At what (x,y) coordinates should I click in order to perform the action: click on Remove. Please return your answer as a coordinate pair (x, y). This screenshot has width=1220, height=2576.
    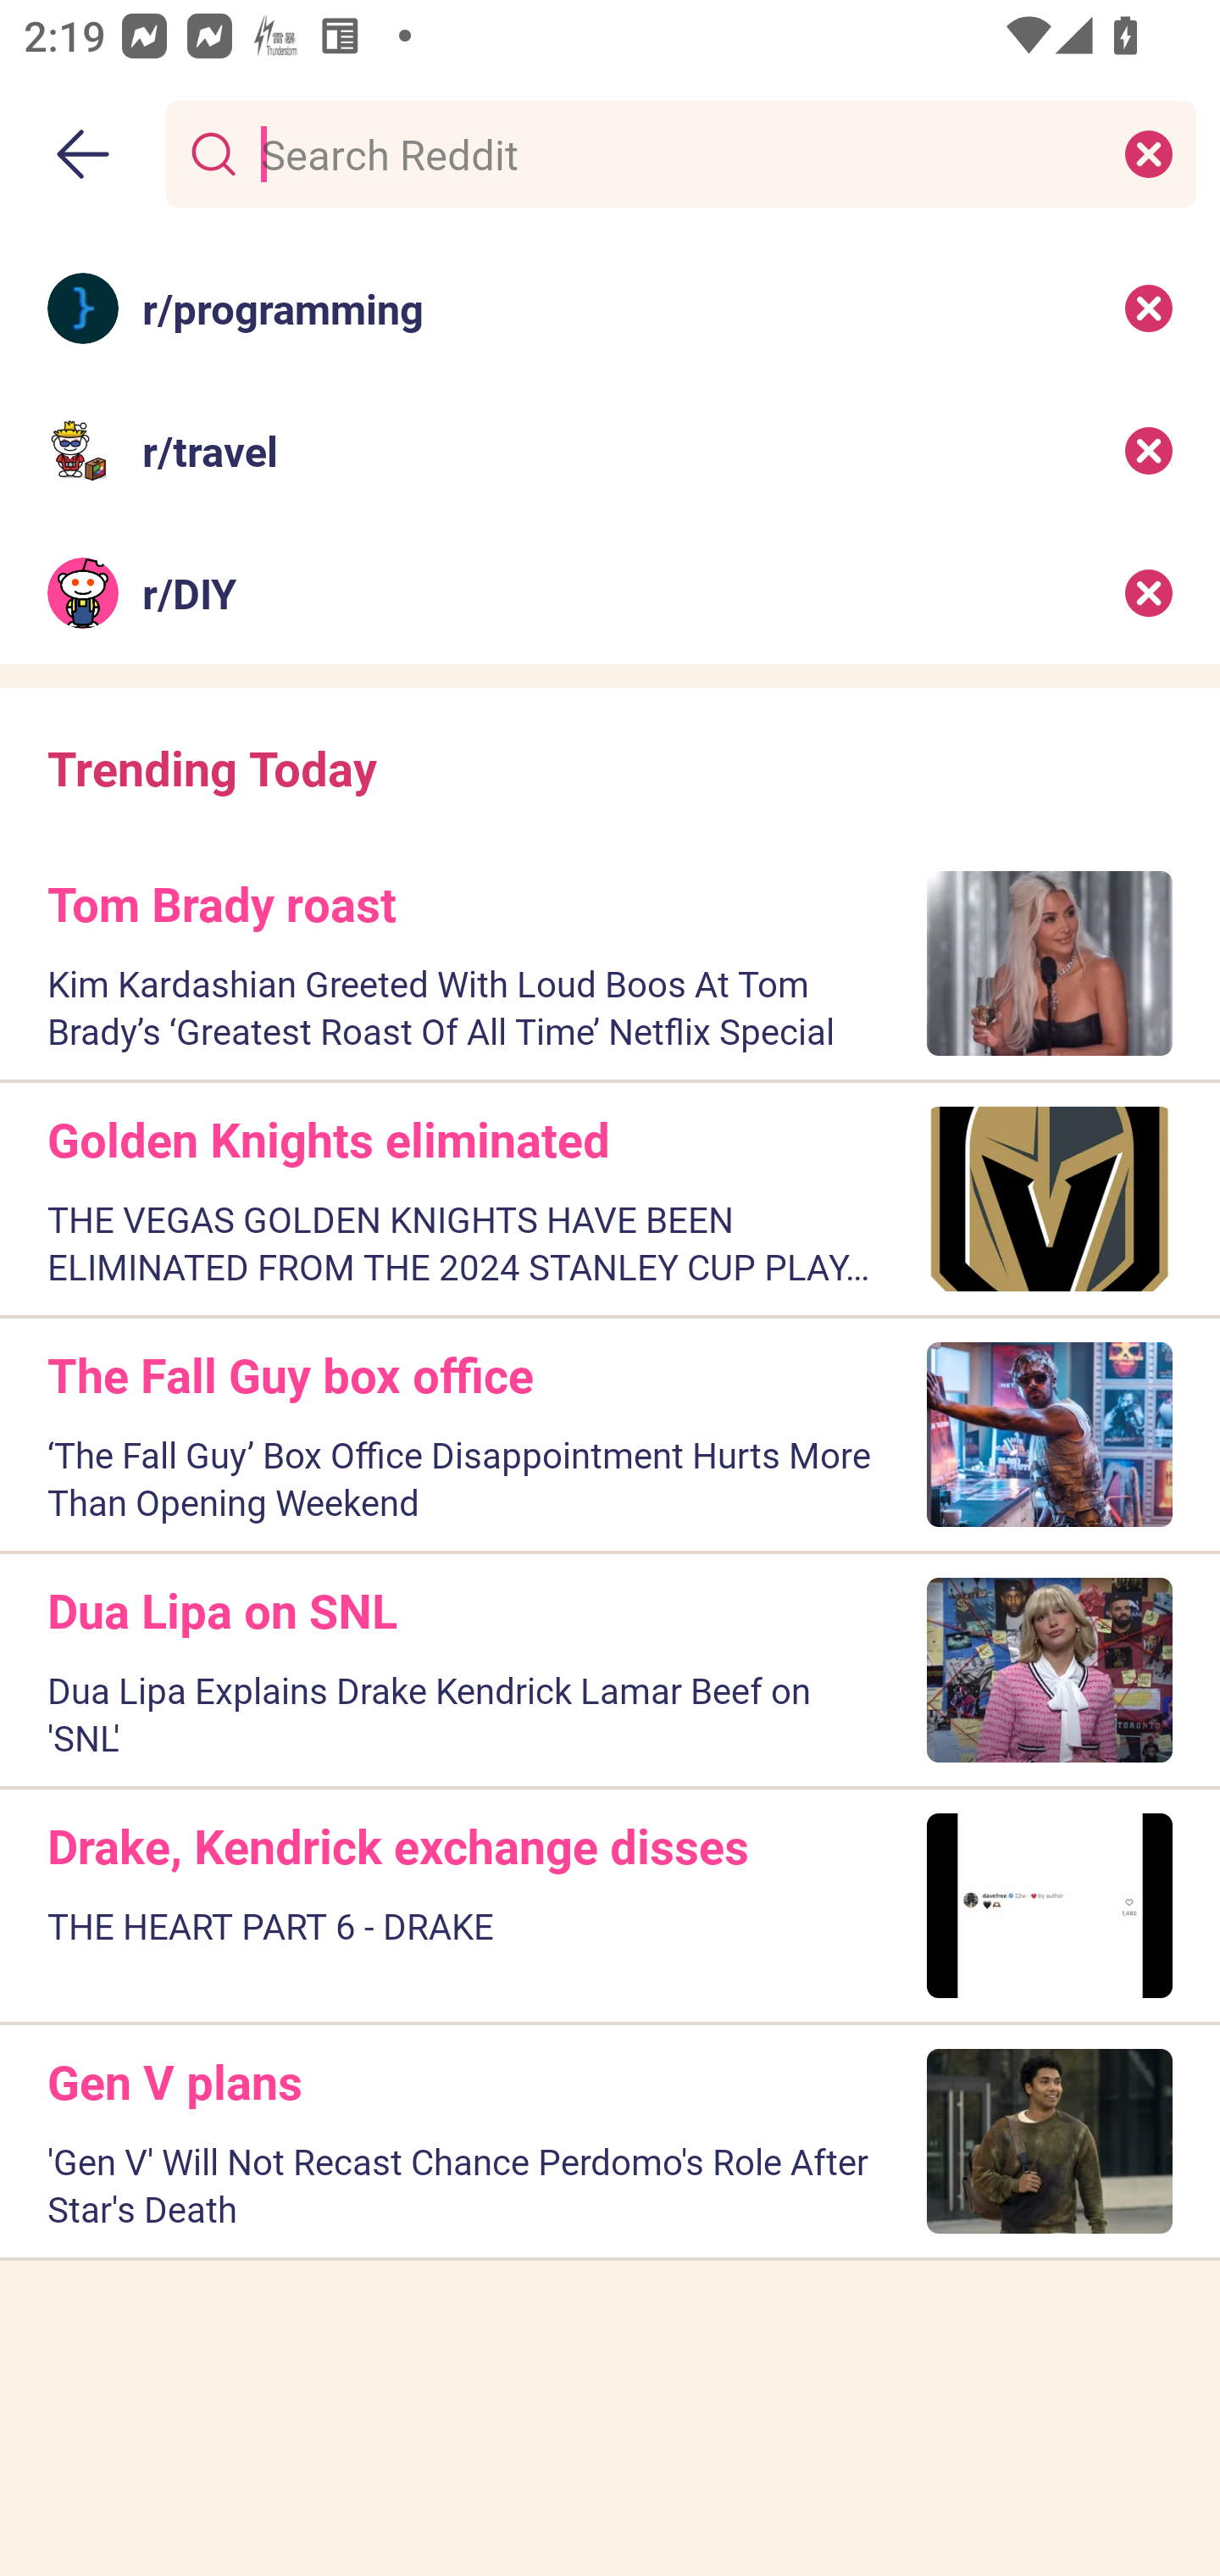
    Looking at the image, I should click on (1149, 307).